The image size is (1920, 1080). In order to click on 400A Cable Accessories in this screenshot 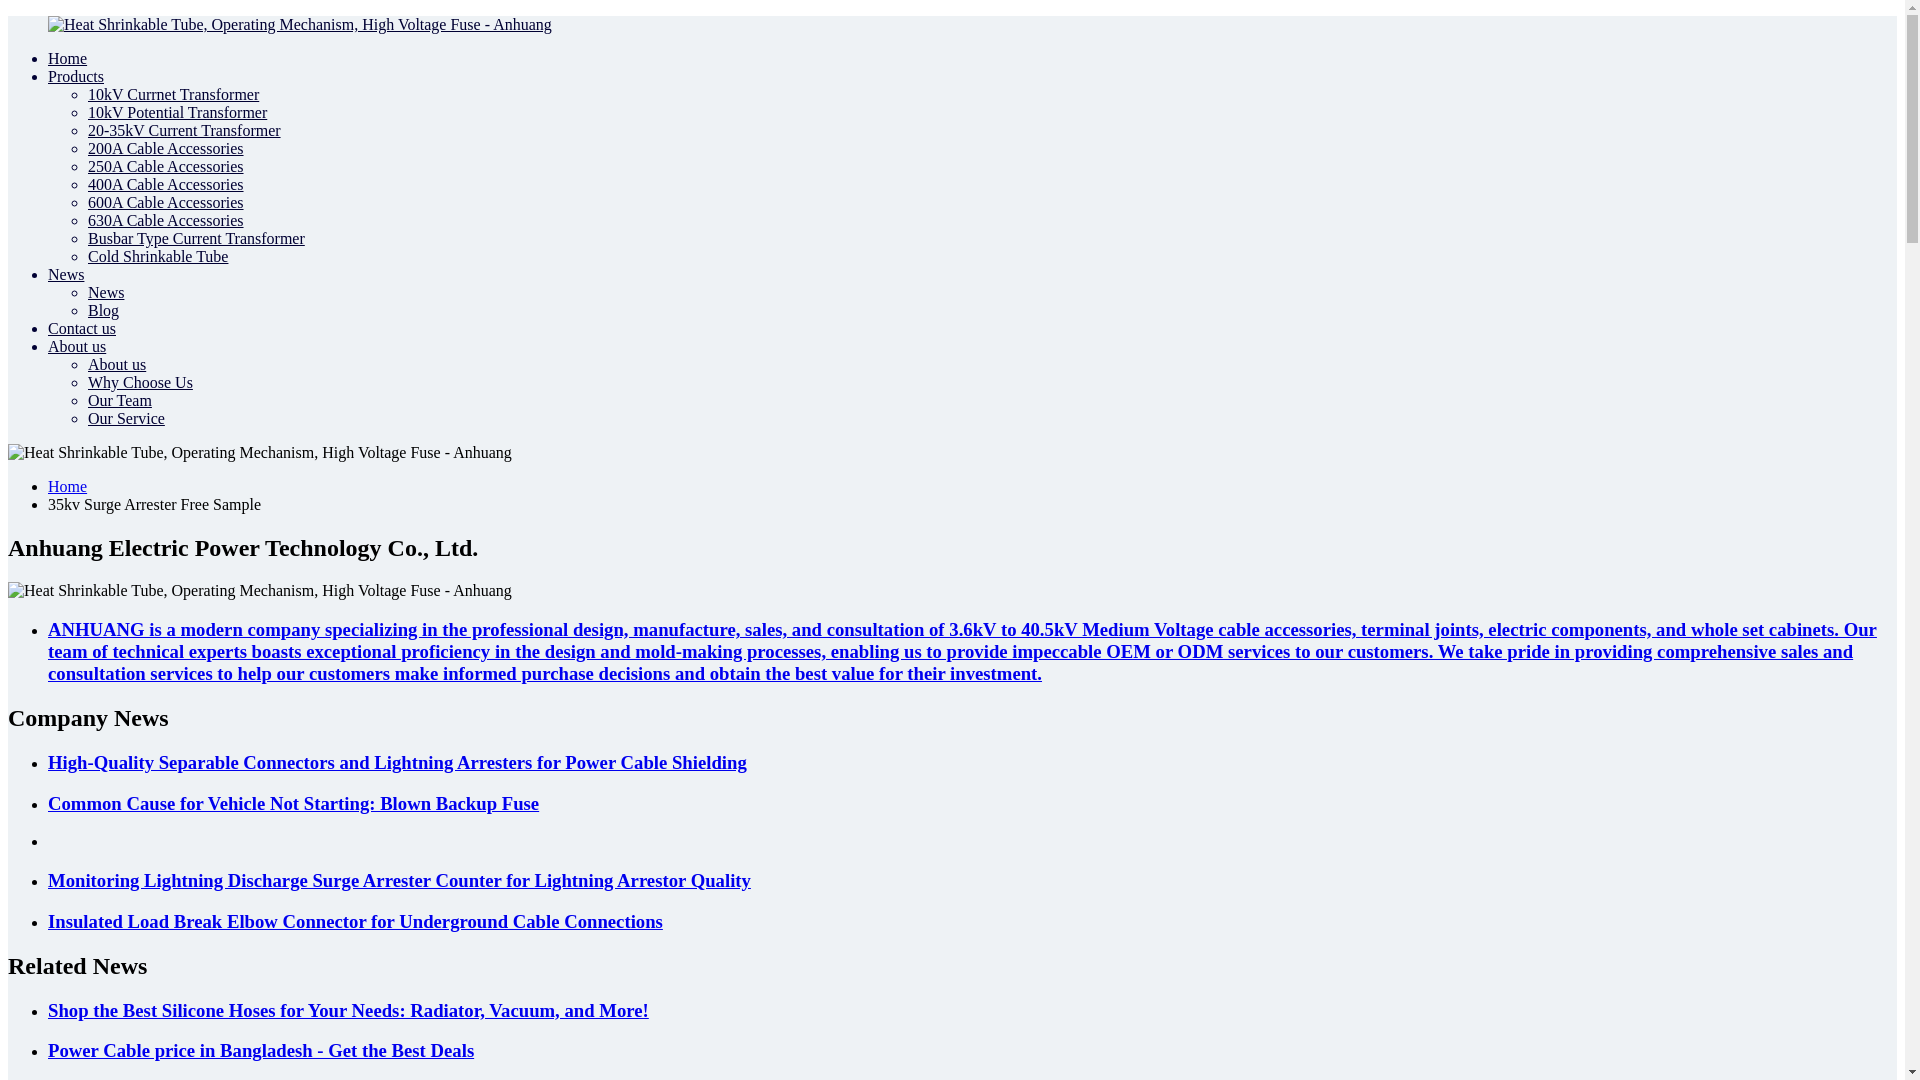, I will do `click(166, 184)`.